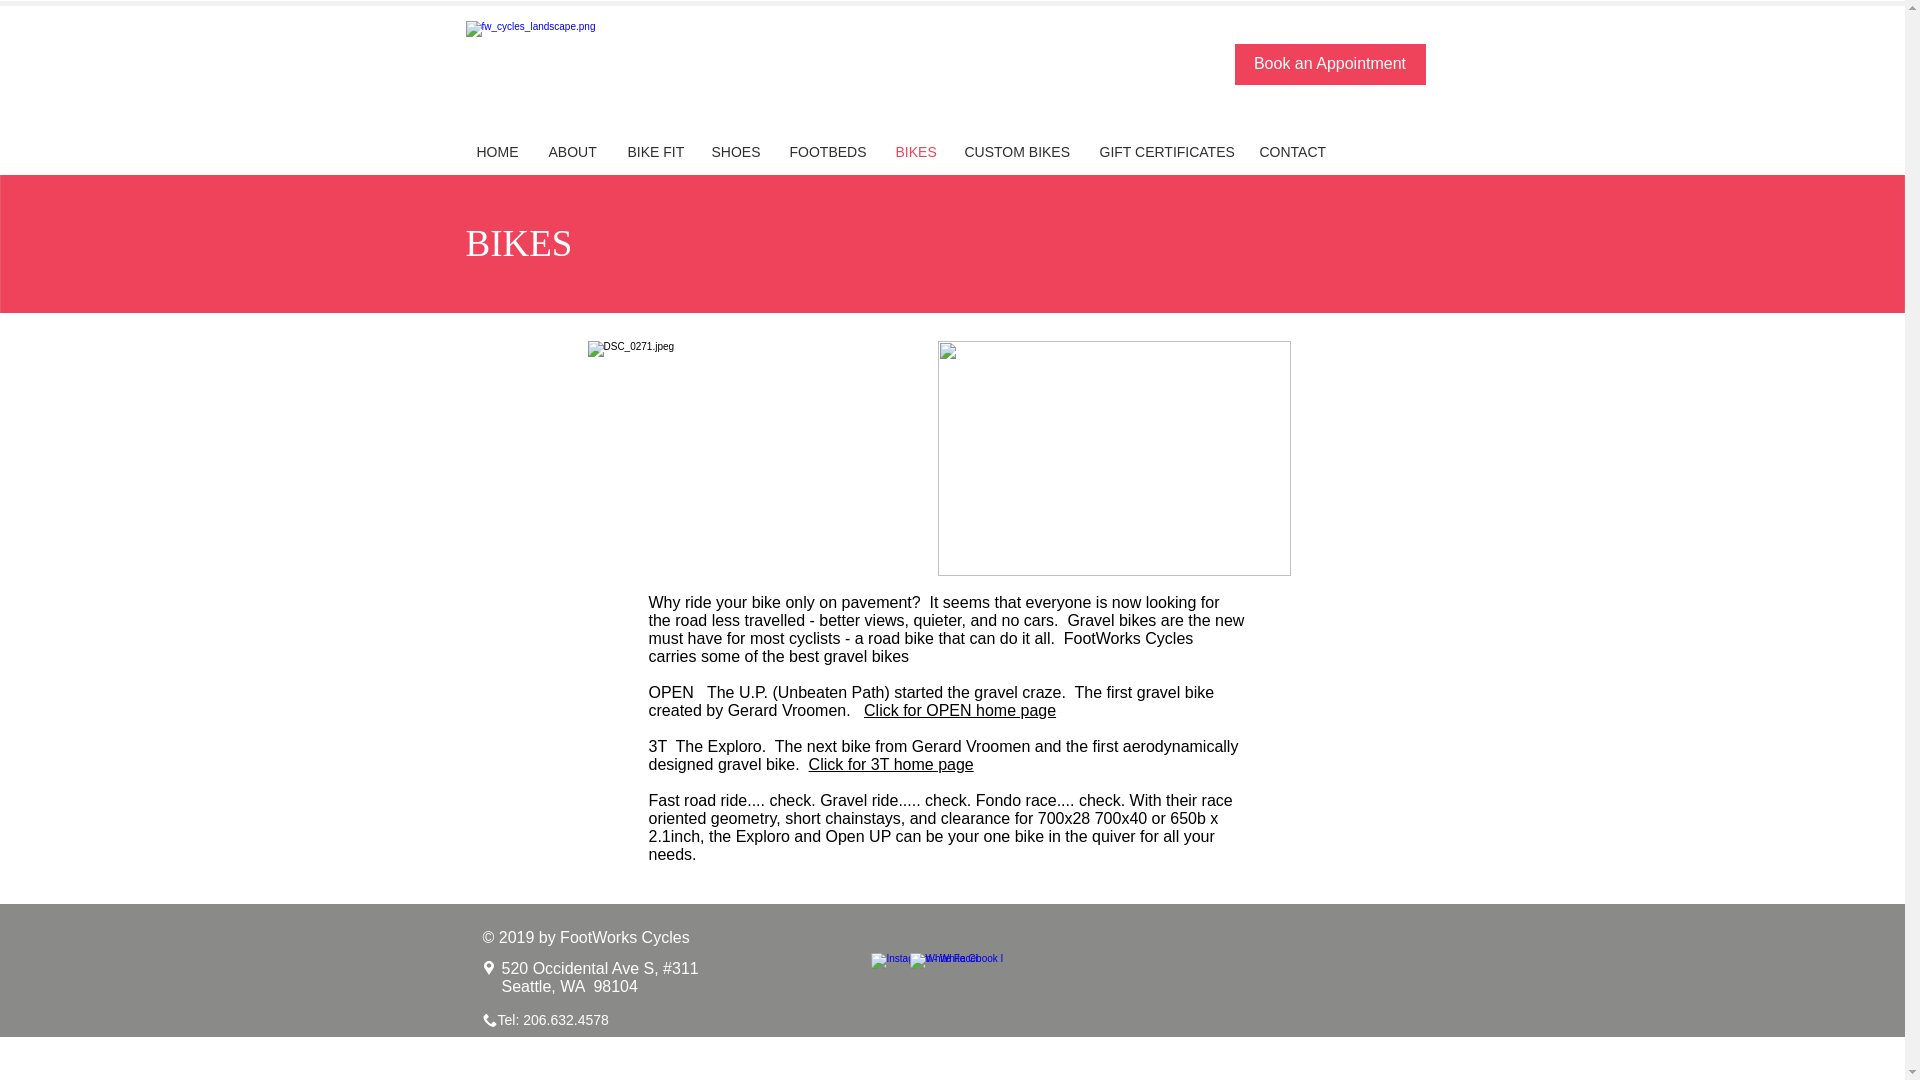  I want to click on SHOES, so click(734, 151).